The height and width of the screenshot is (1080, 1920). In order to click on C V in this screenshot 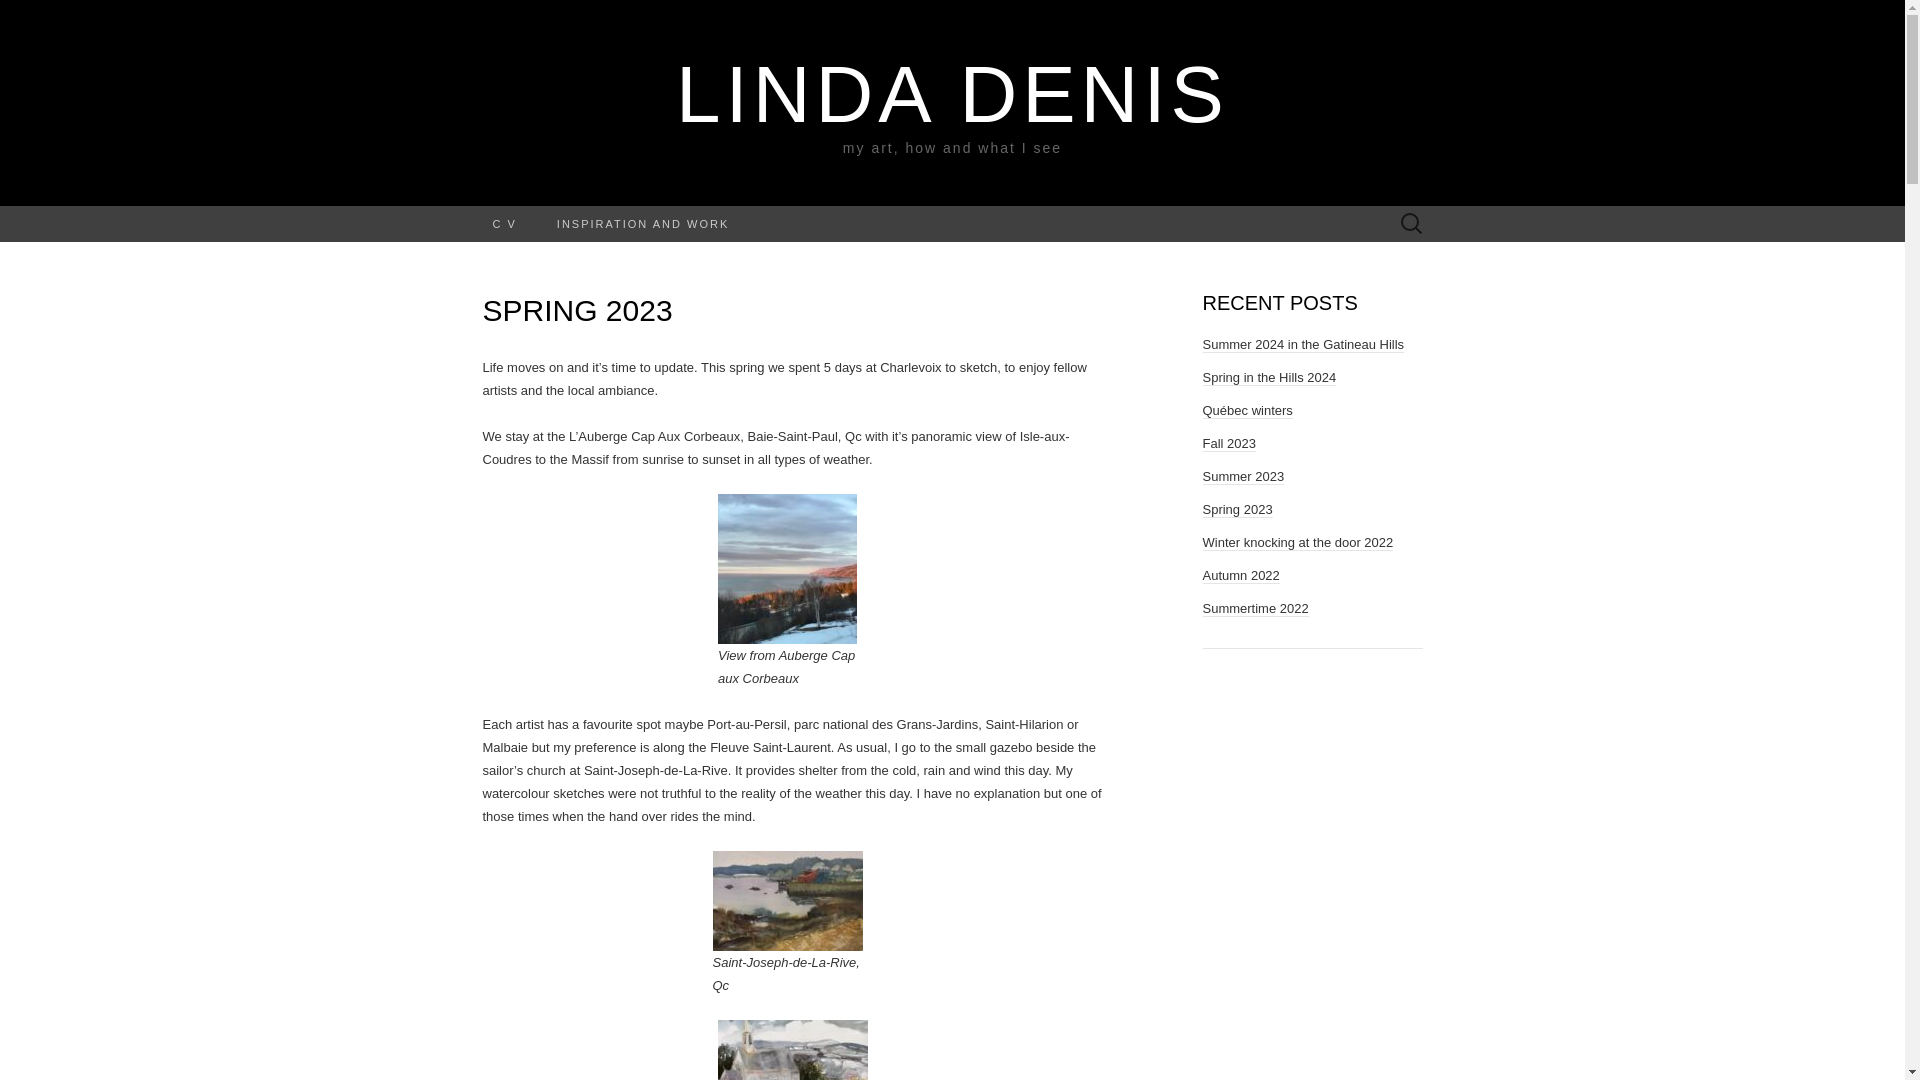, I will do `click(504, 224)`.